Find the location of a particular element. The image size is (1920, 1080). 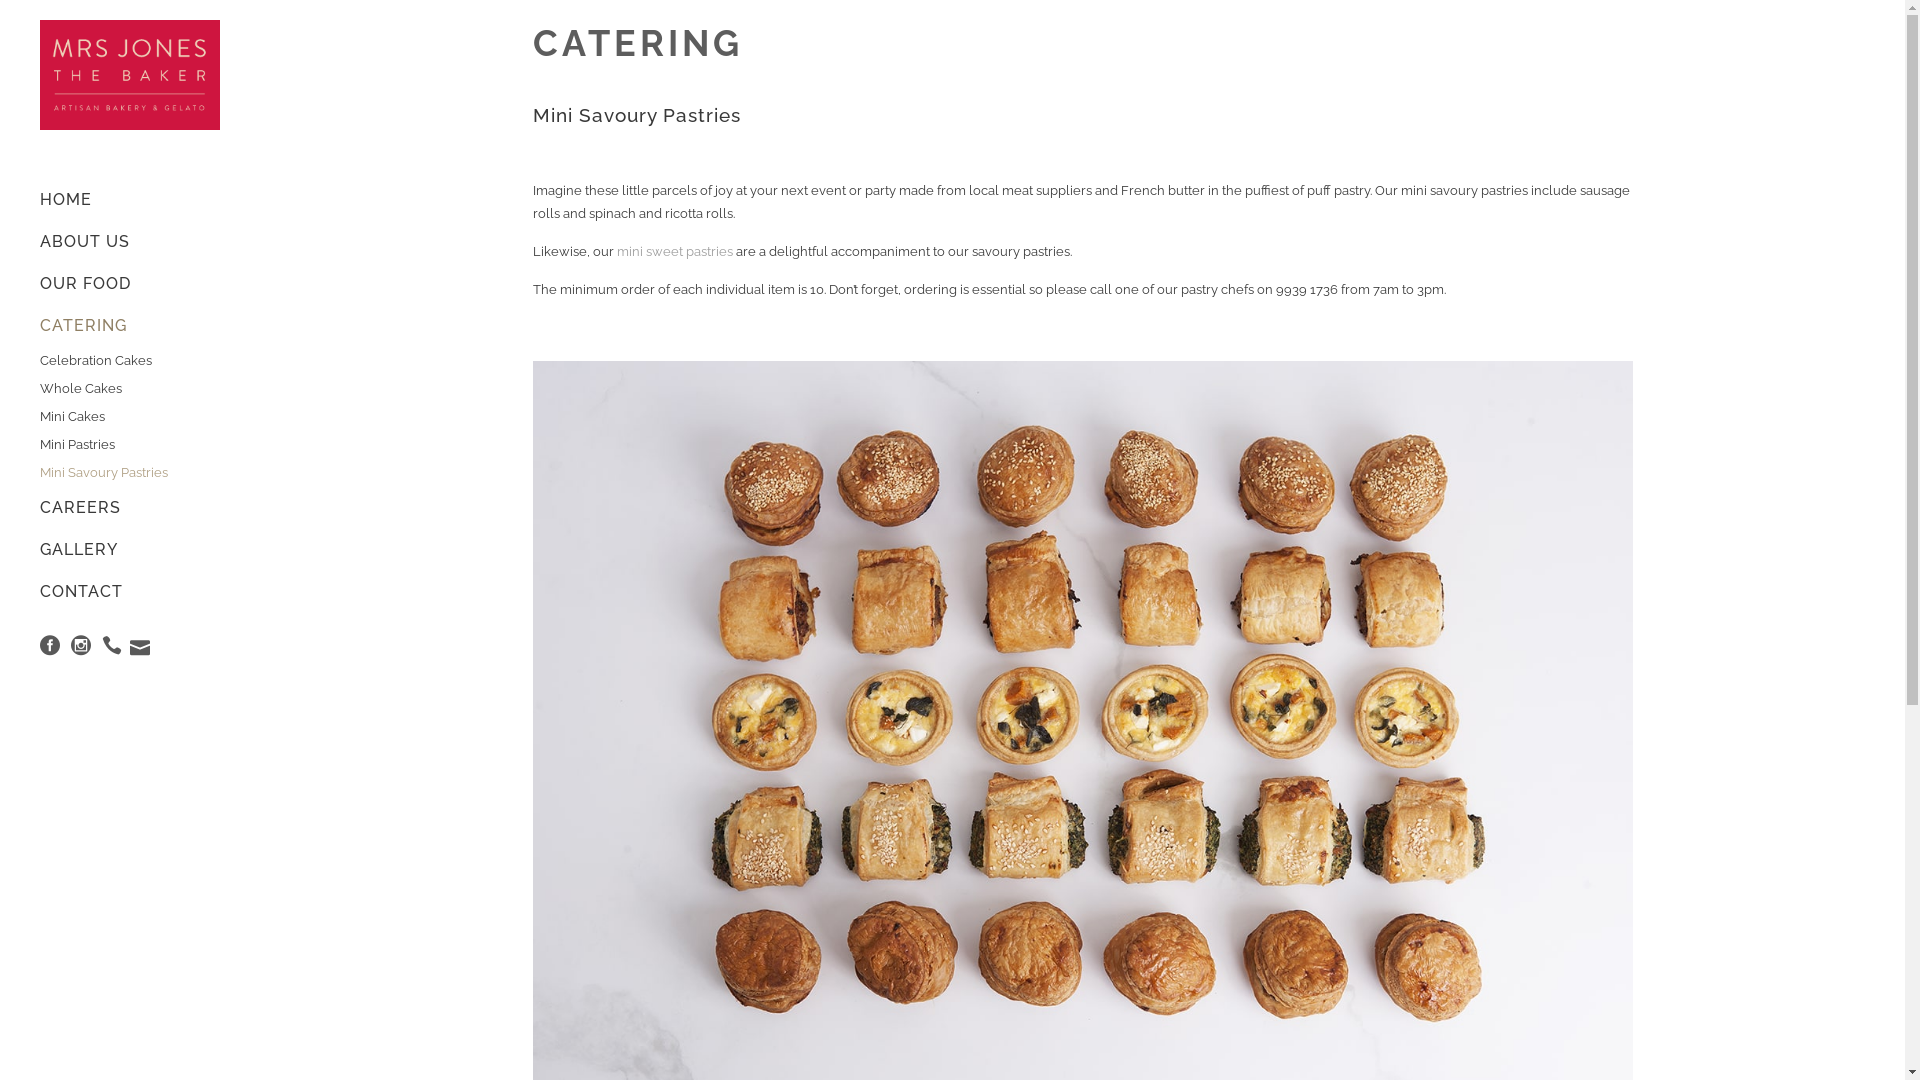

OUR FOOD is located at coordinates (130, 284).